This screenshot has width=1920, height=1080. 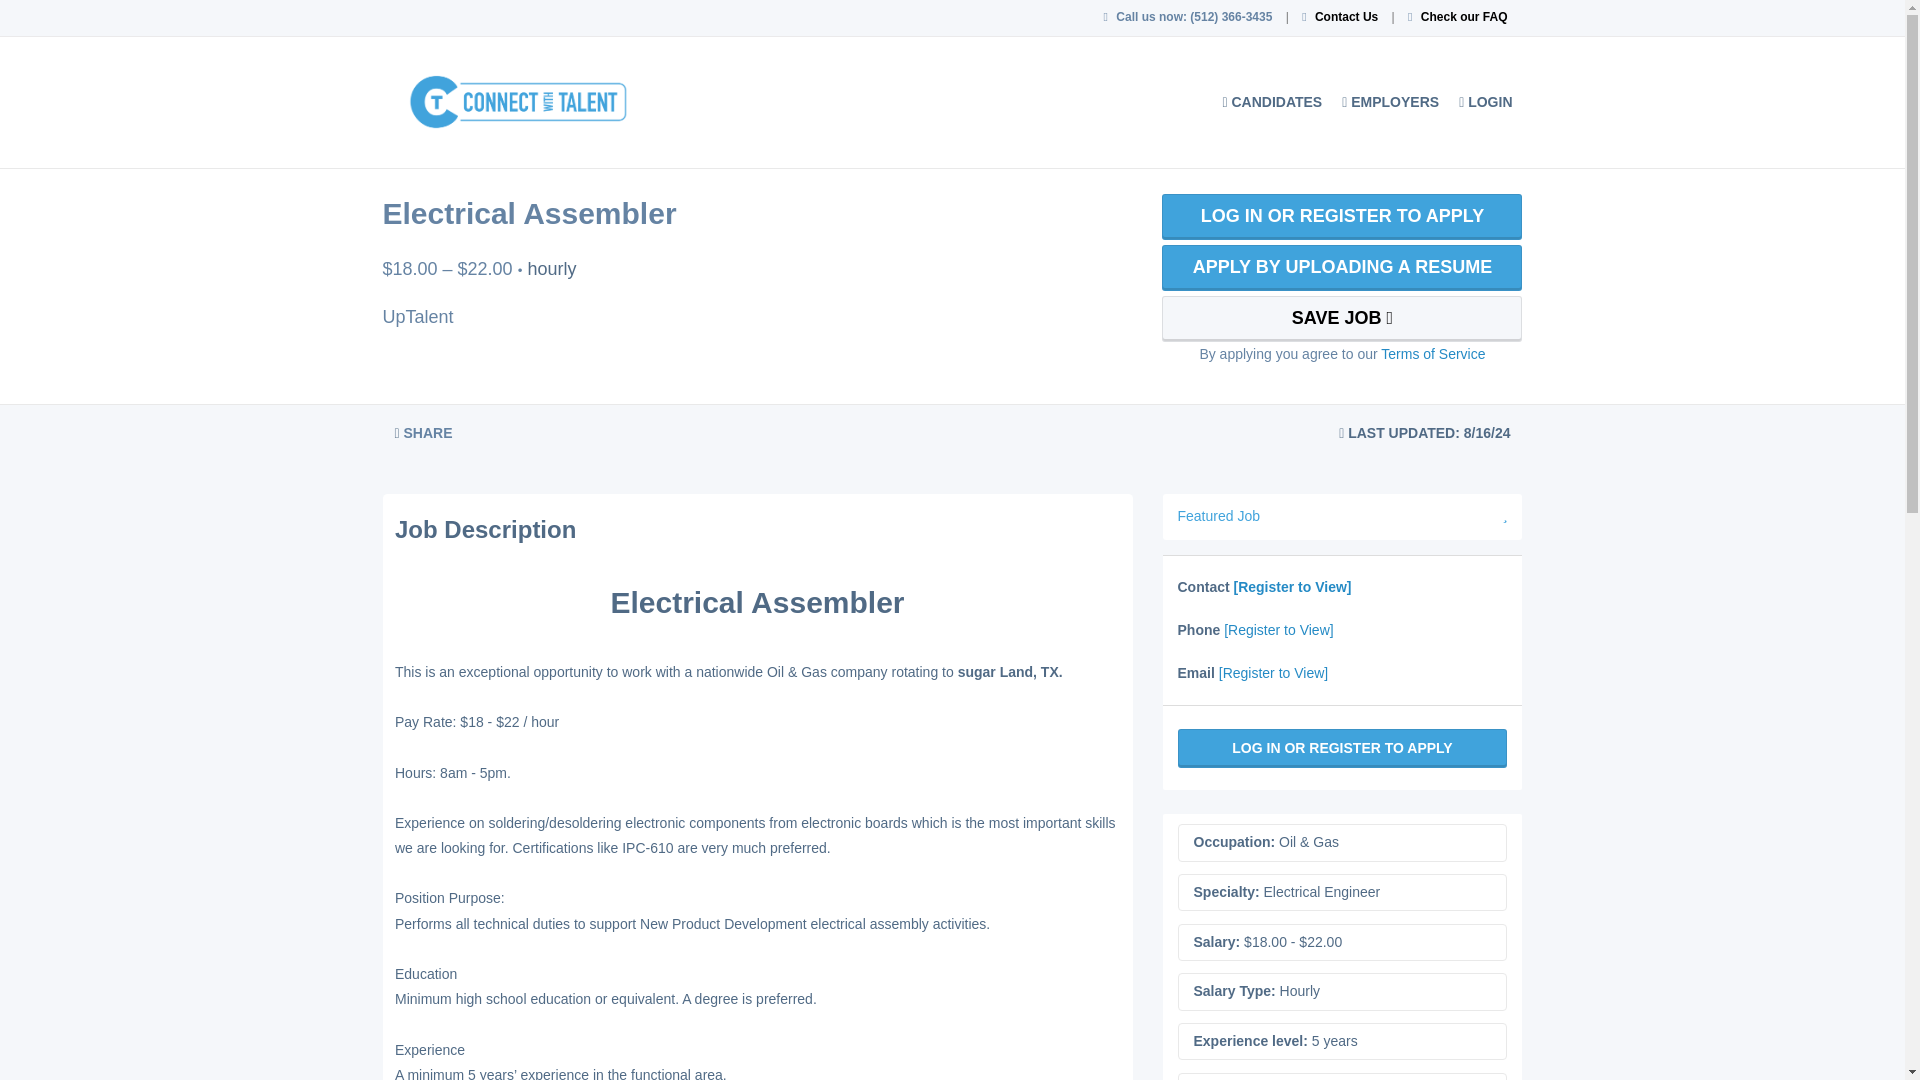 I want to click on Check our FAQ, so click(x=1464, y=16).